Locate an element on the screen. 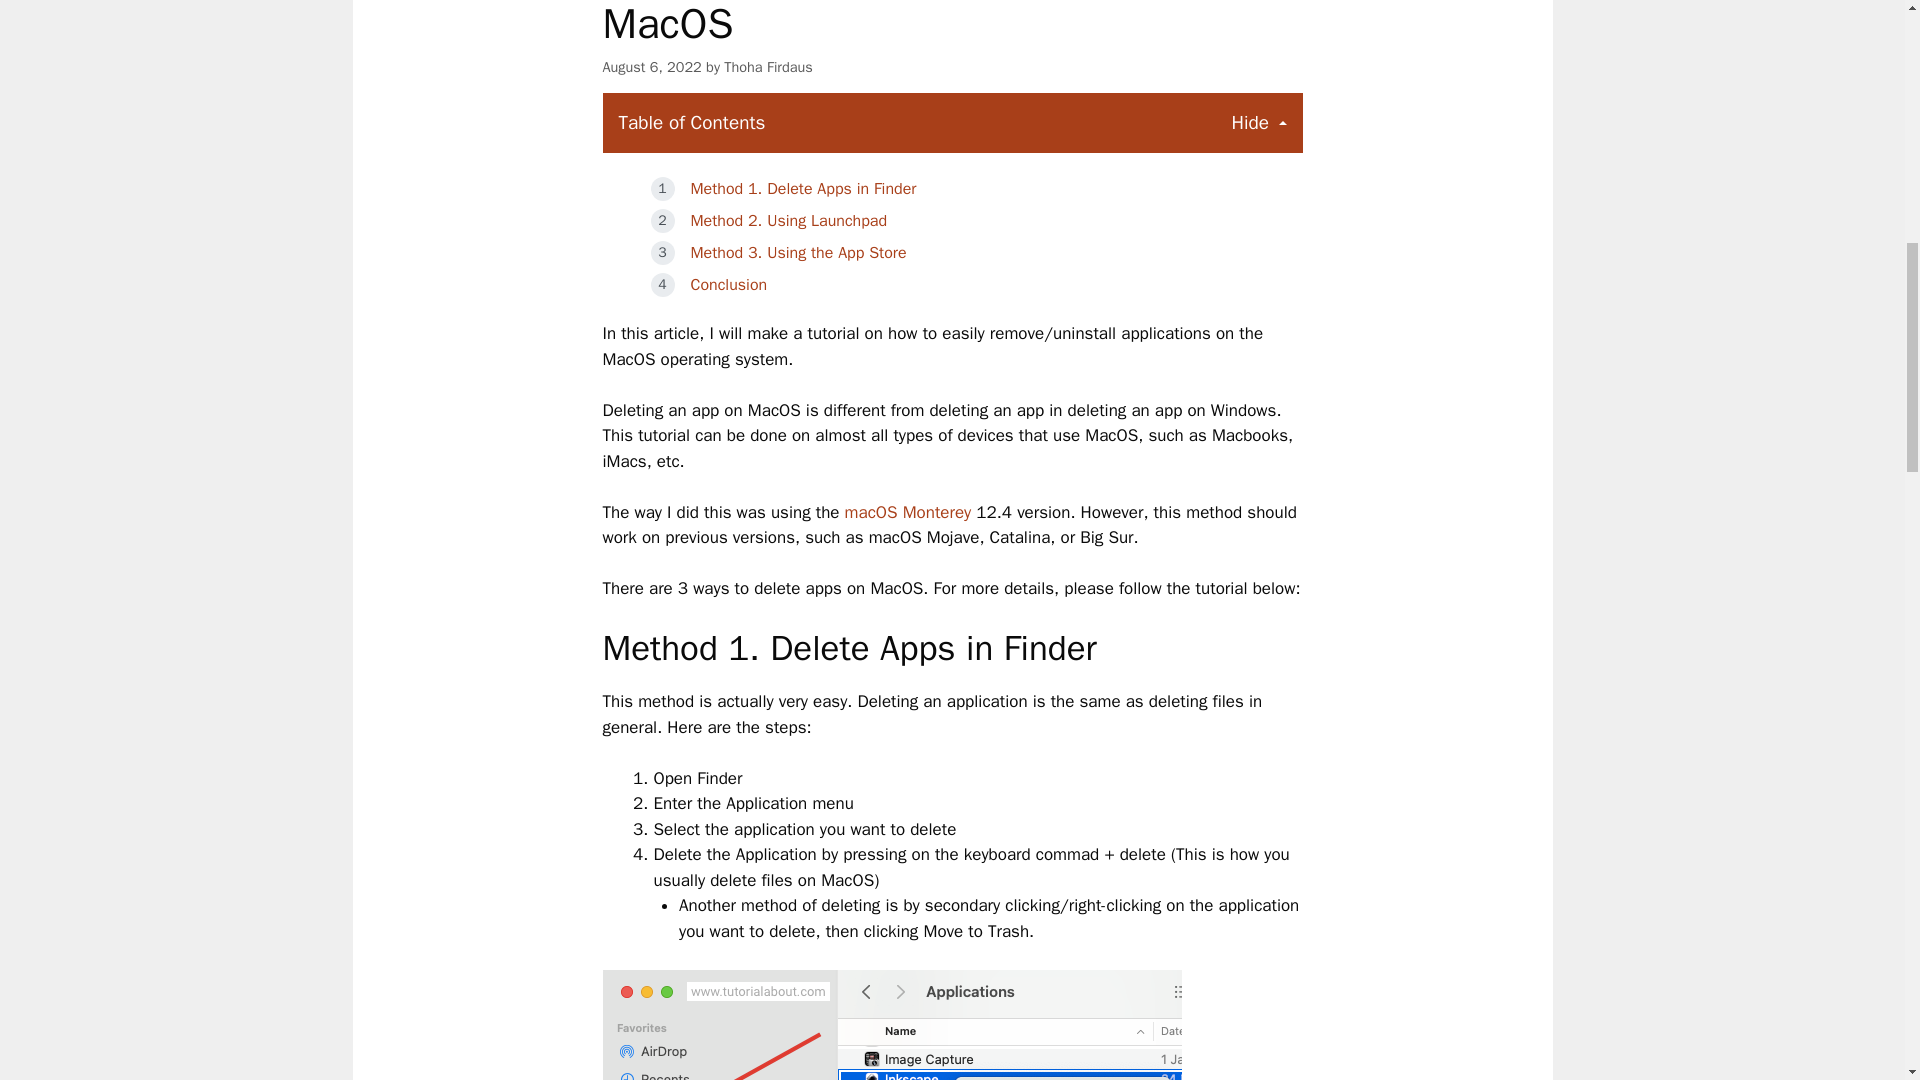 The width and height of the screenshot is (1920, 1080). Thoha Firdaus is located at coordinates (768, 66).